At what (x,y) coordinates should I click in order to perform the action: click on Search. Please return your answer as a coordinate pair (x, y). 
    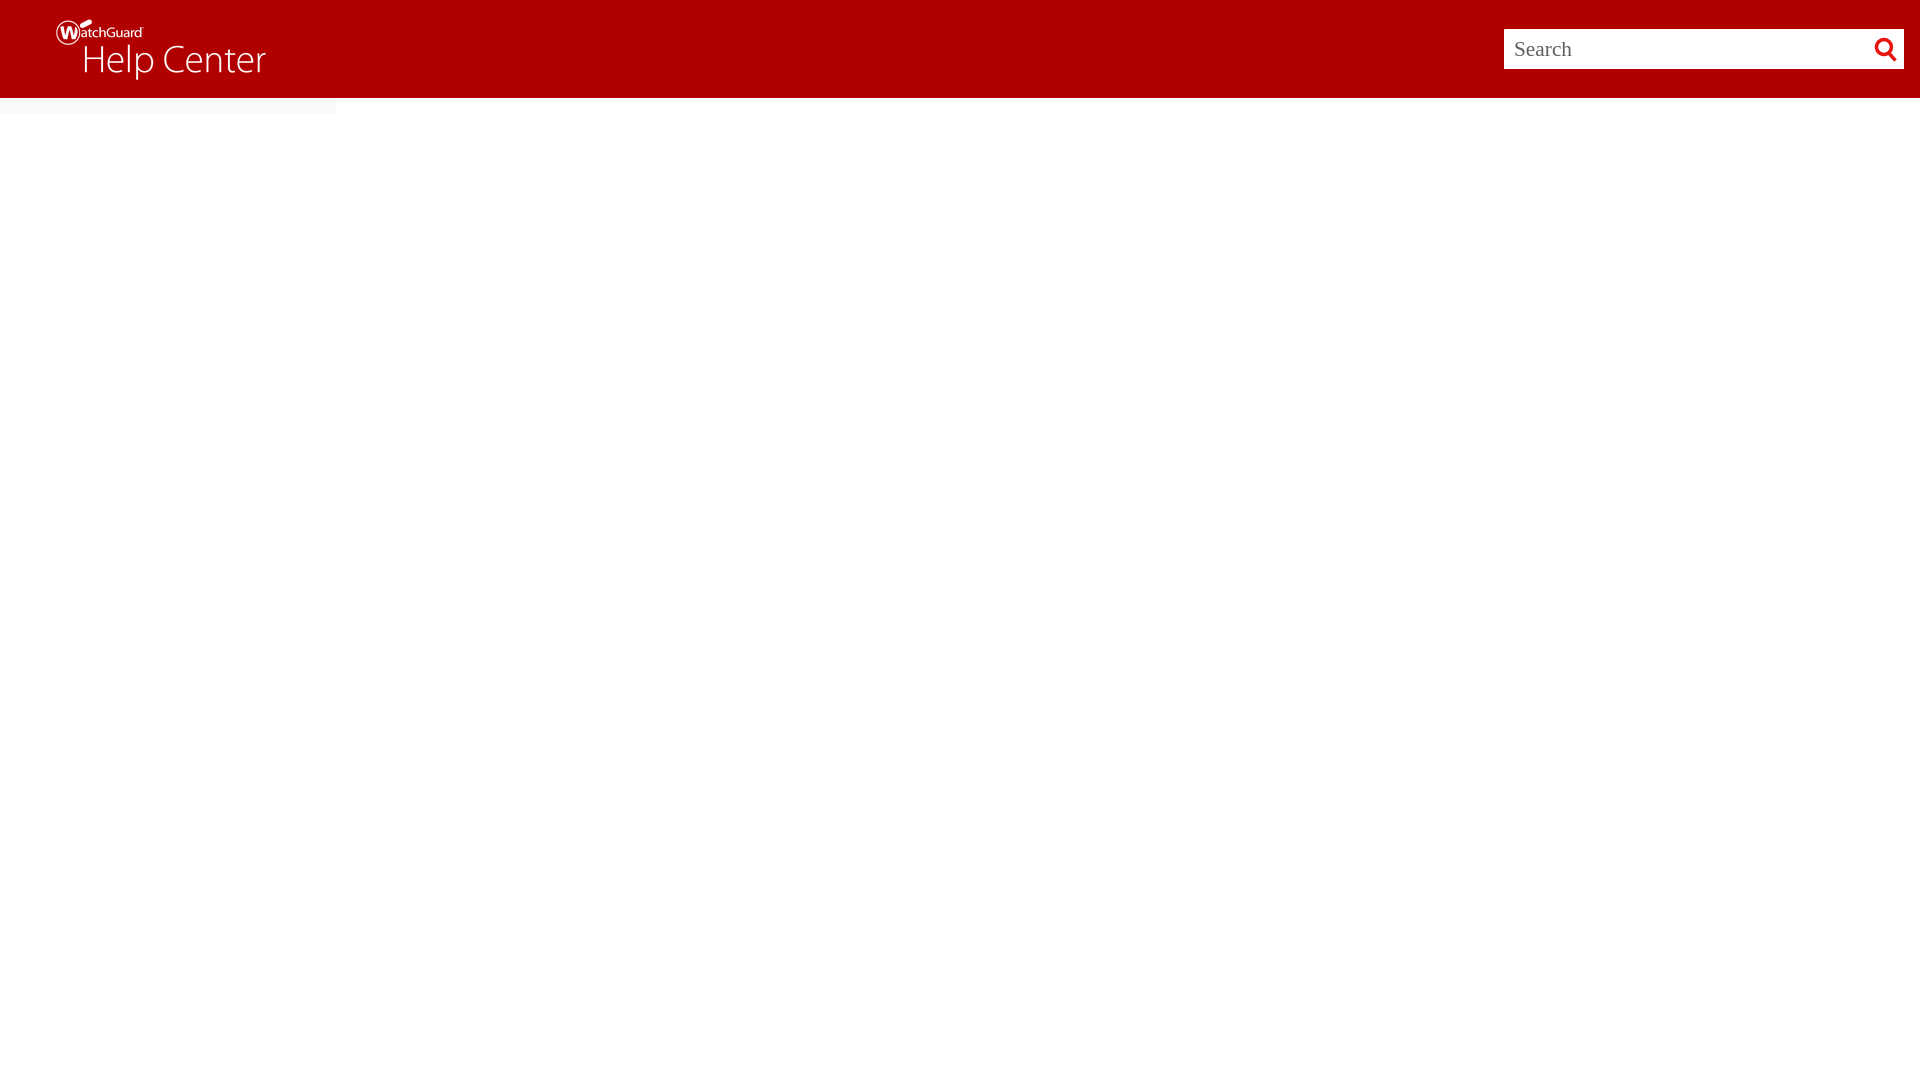
    Looking at the image, I should click on (1886, 49).